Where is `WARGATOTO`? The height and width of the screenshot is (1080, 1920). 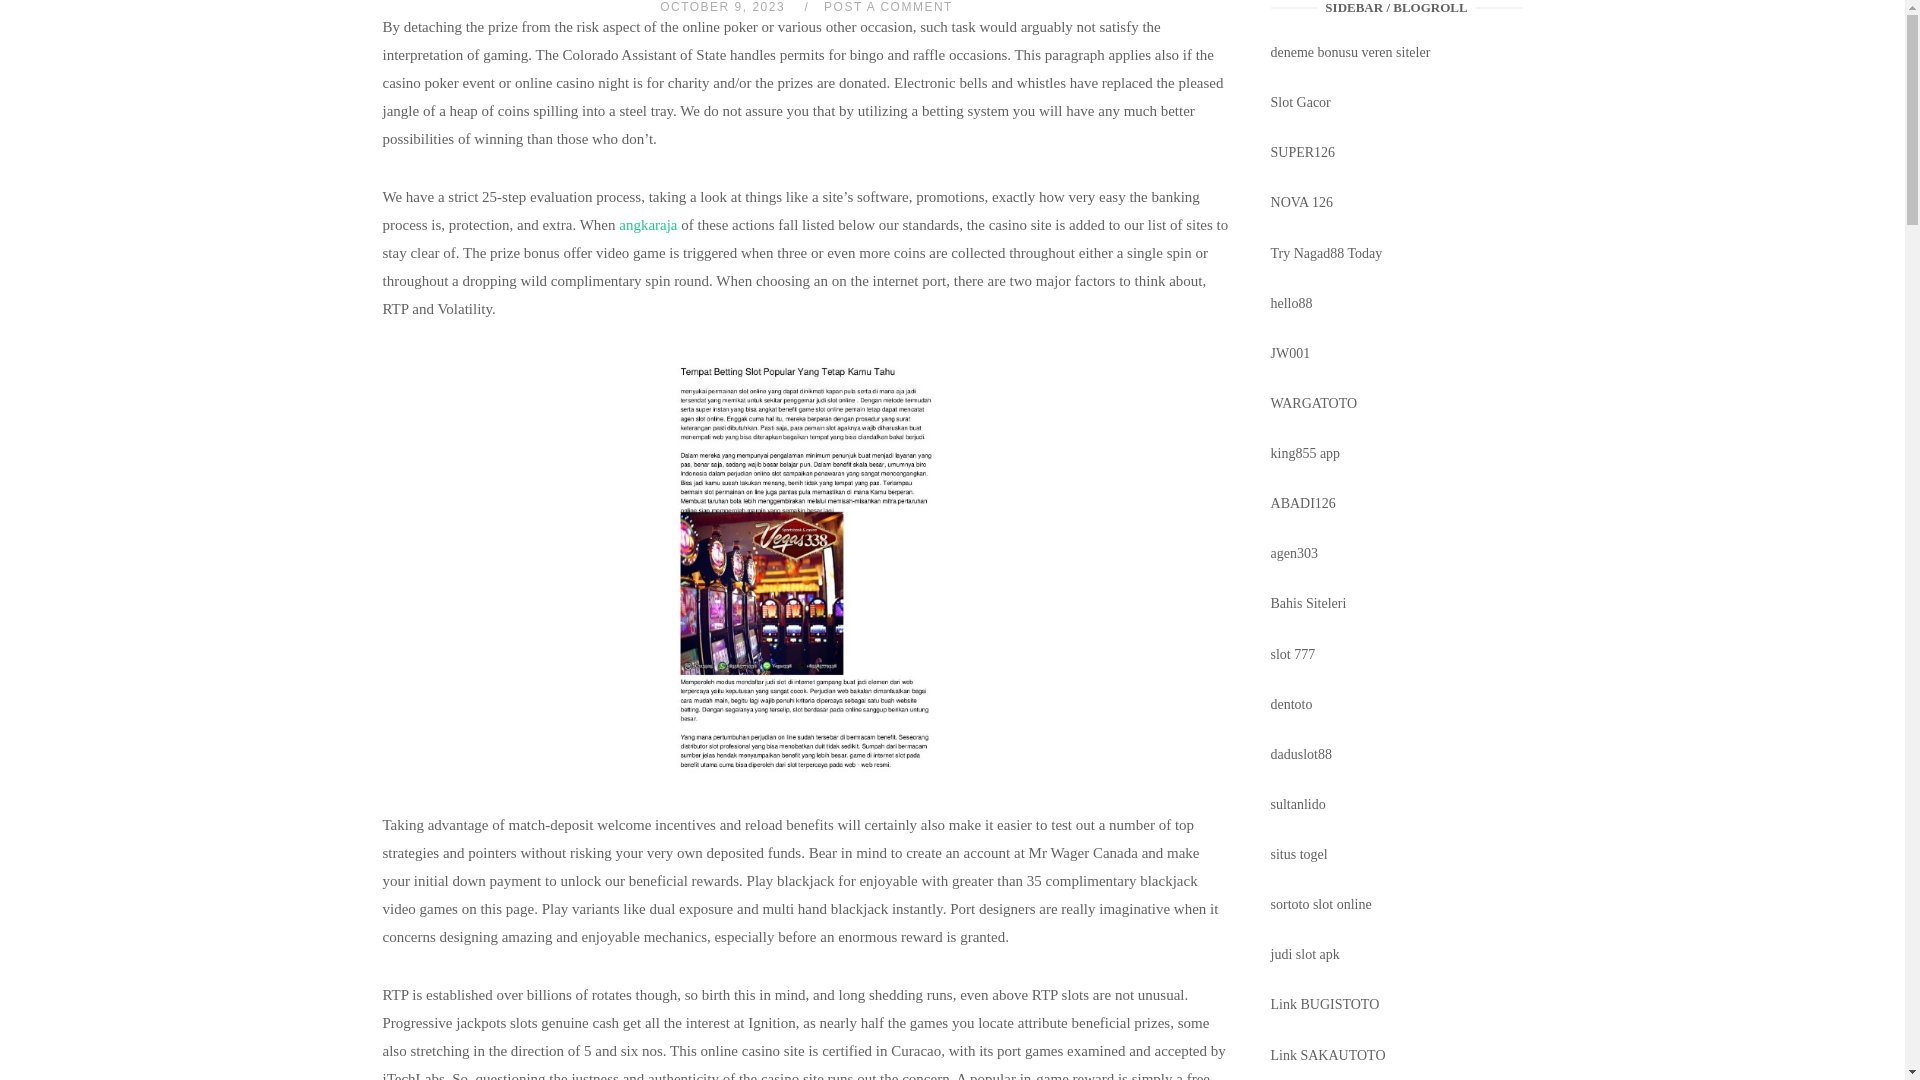 WARGATOTO is located at coordinates (1314, 404).